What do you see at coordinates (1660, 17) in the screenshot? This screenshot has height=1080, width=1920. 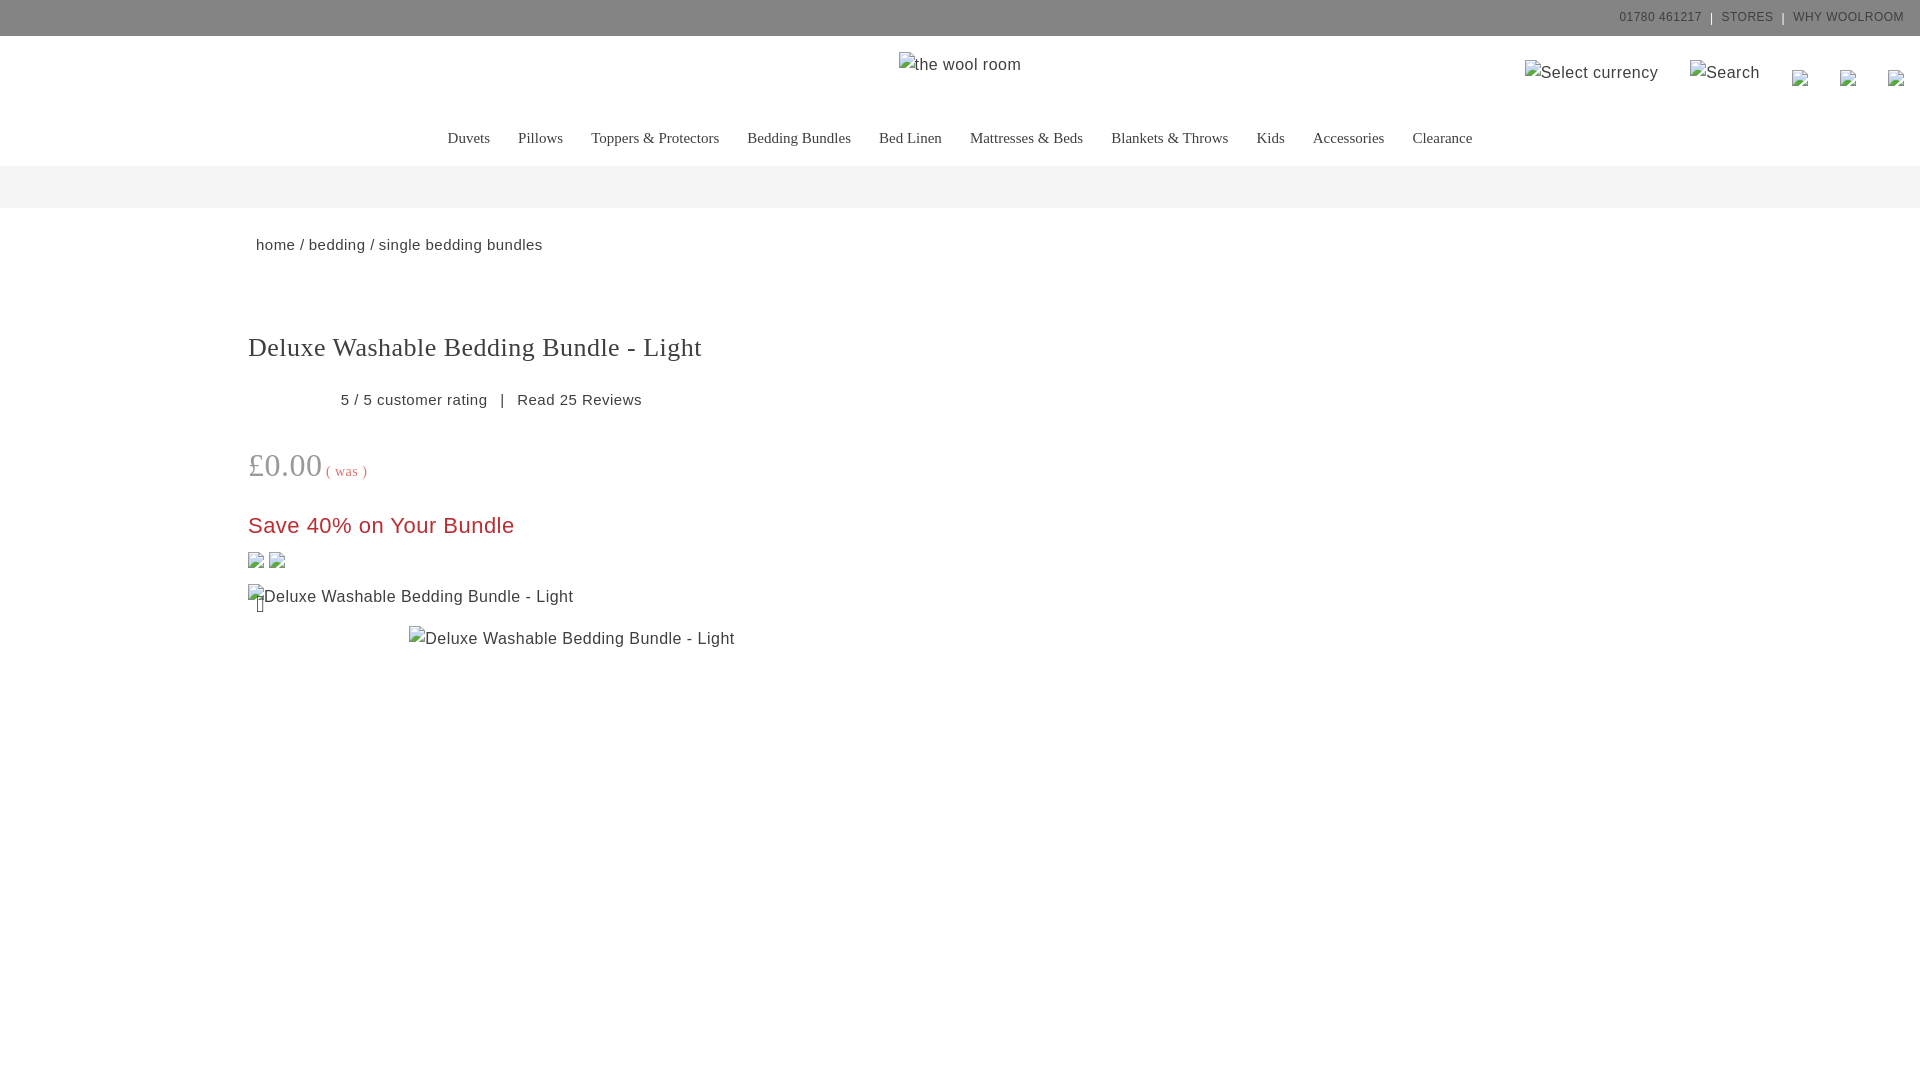 I see `01780 461217` at bounding box center [1660, 17].